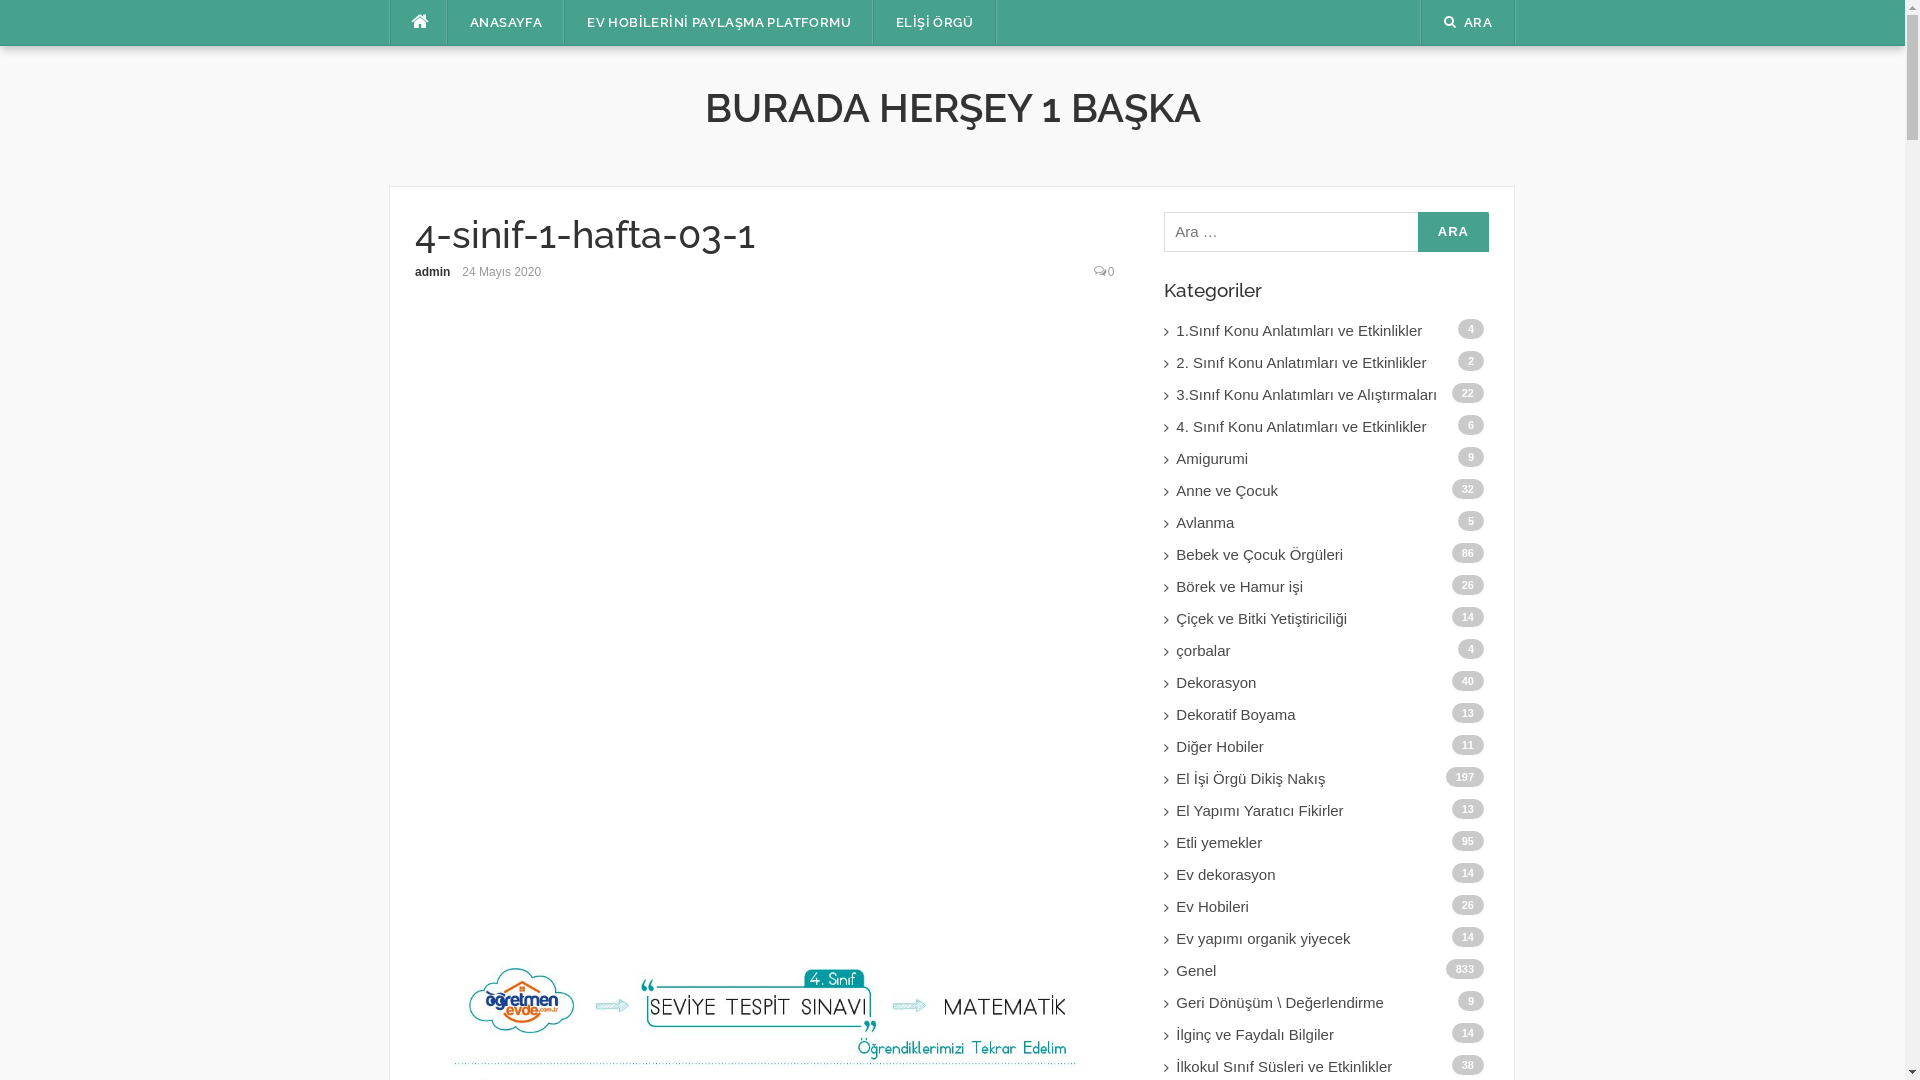  I want to click on Amigurumi, so click(1332, 458).